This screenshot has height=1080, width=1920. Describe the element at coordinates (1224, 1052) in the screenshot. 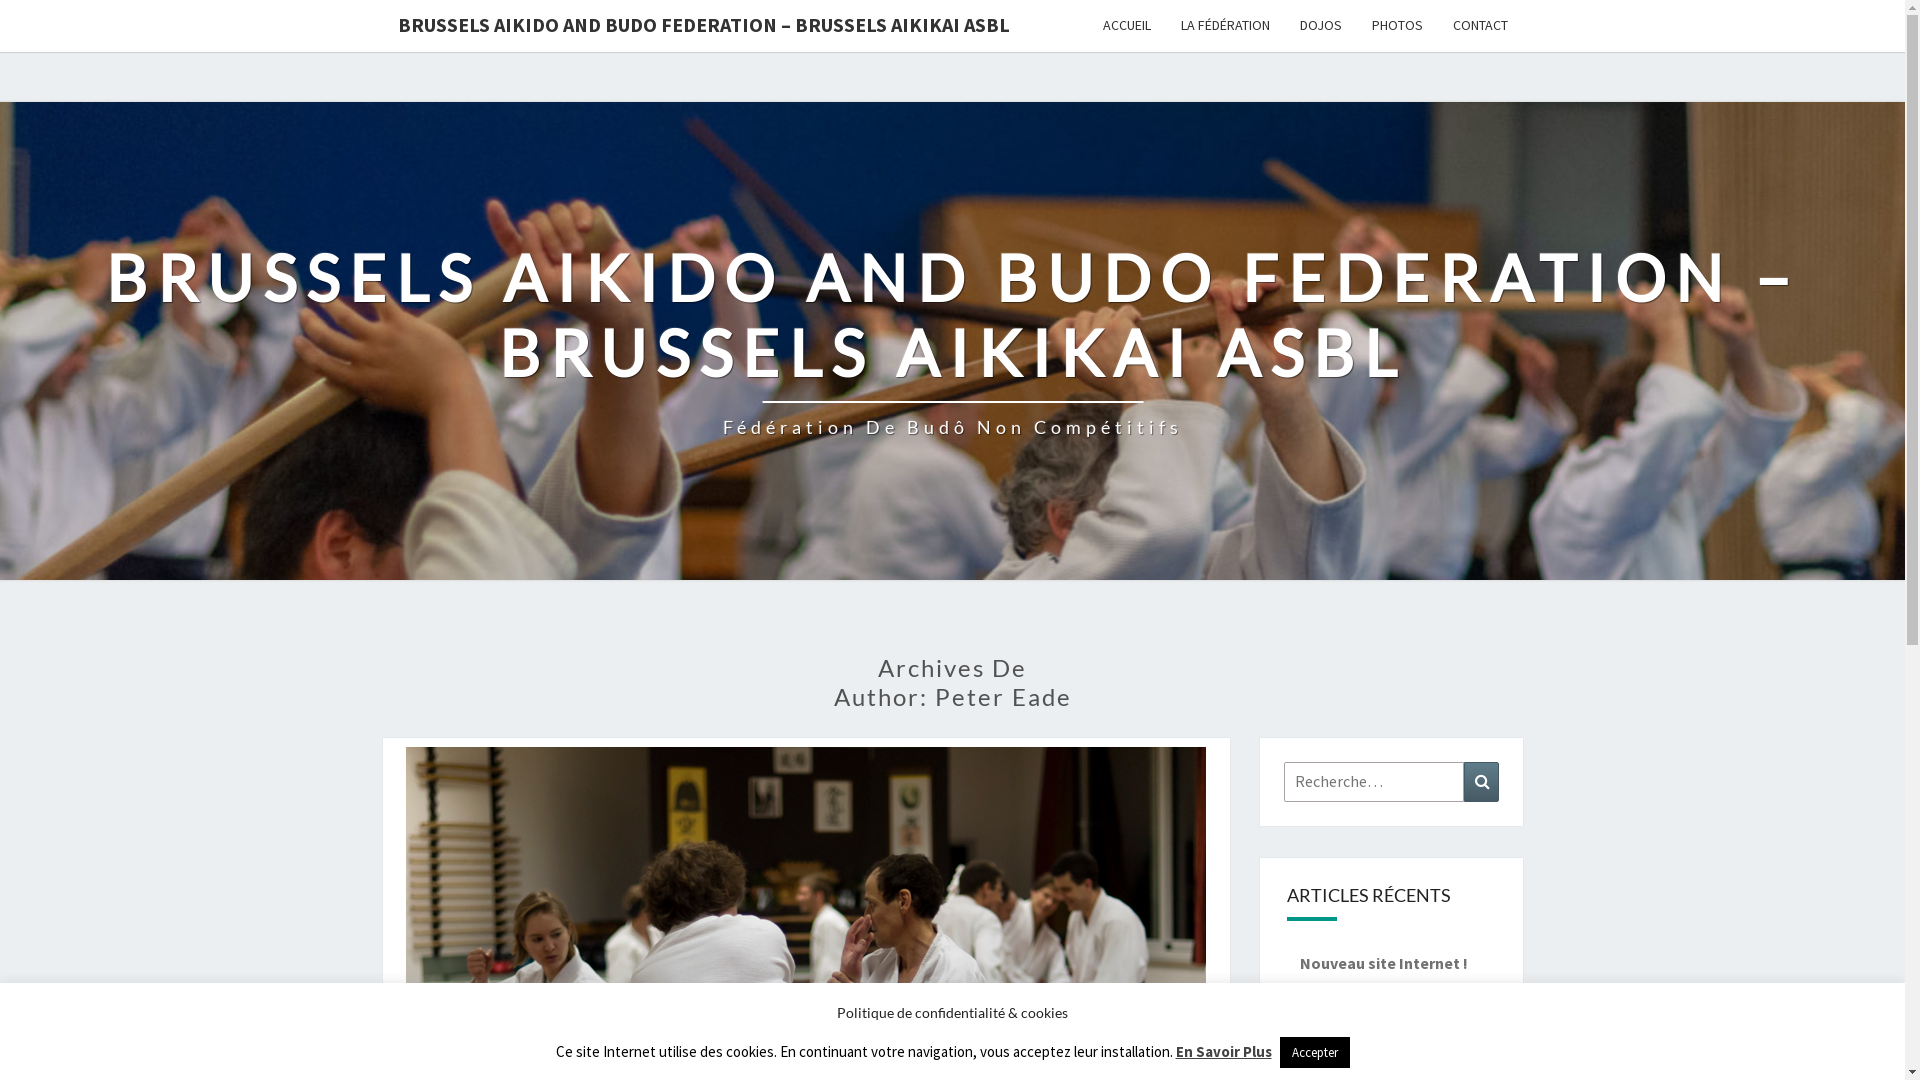

I see `En Savoir Plus` at that location.